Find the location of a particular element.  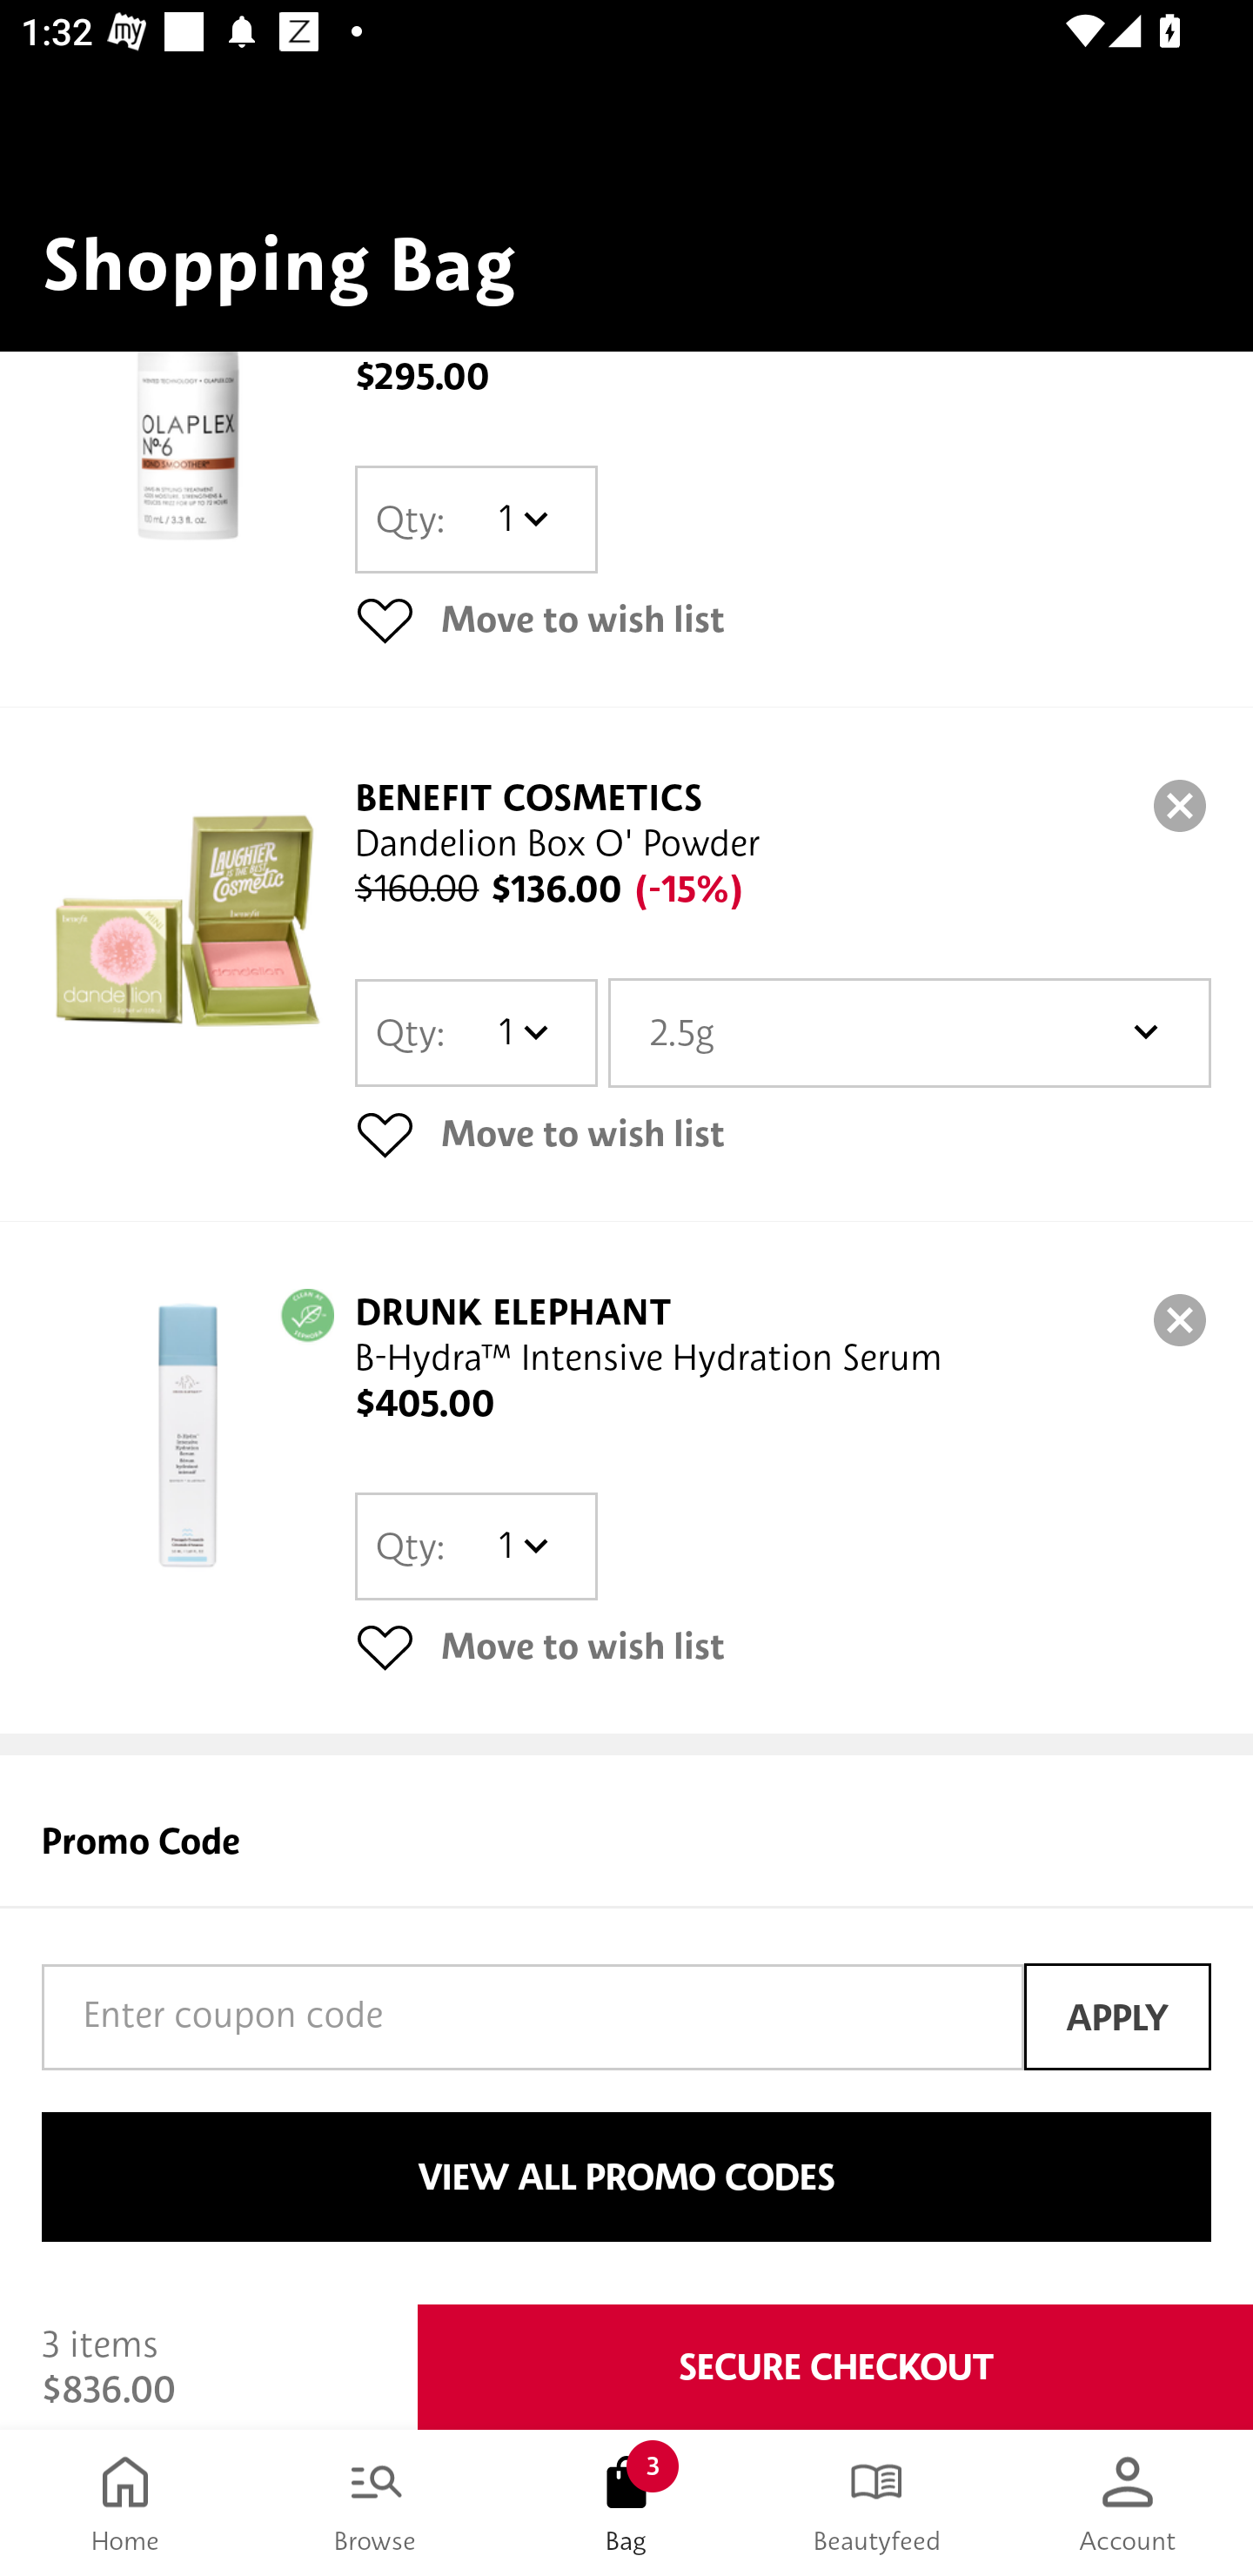

1 is located at coordinates (522, 1032).